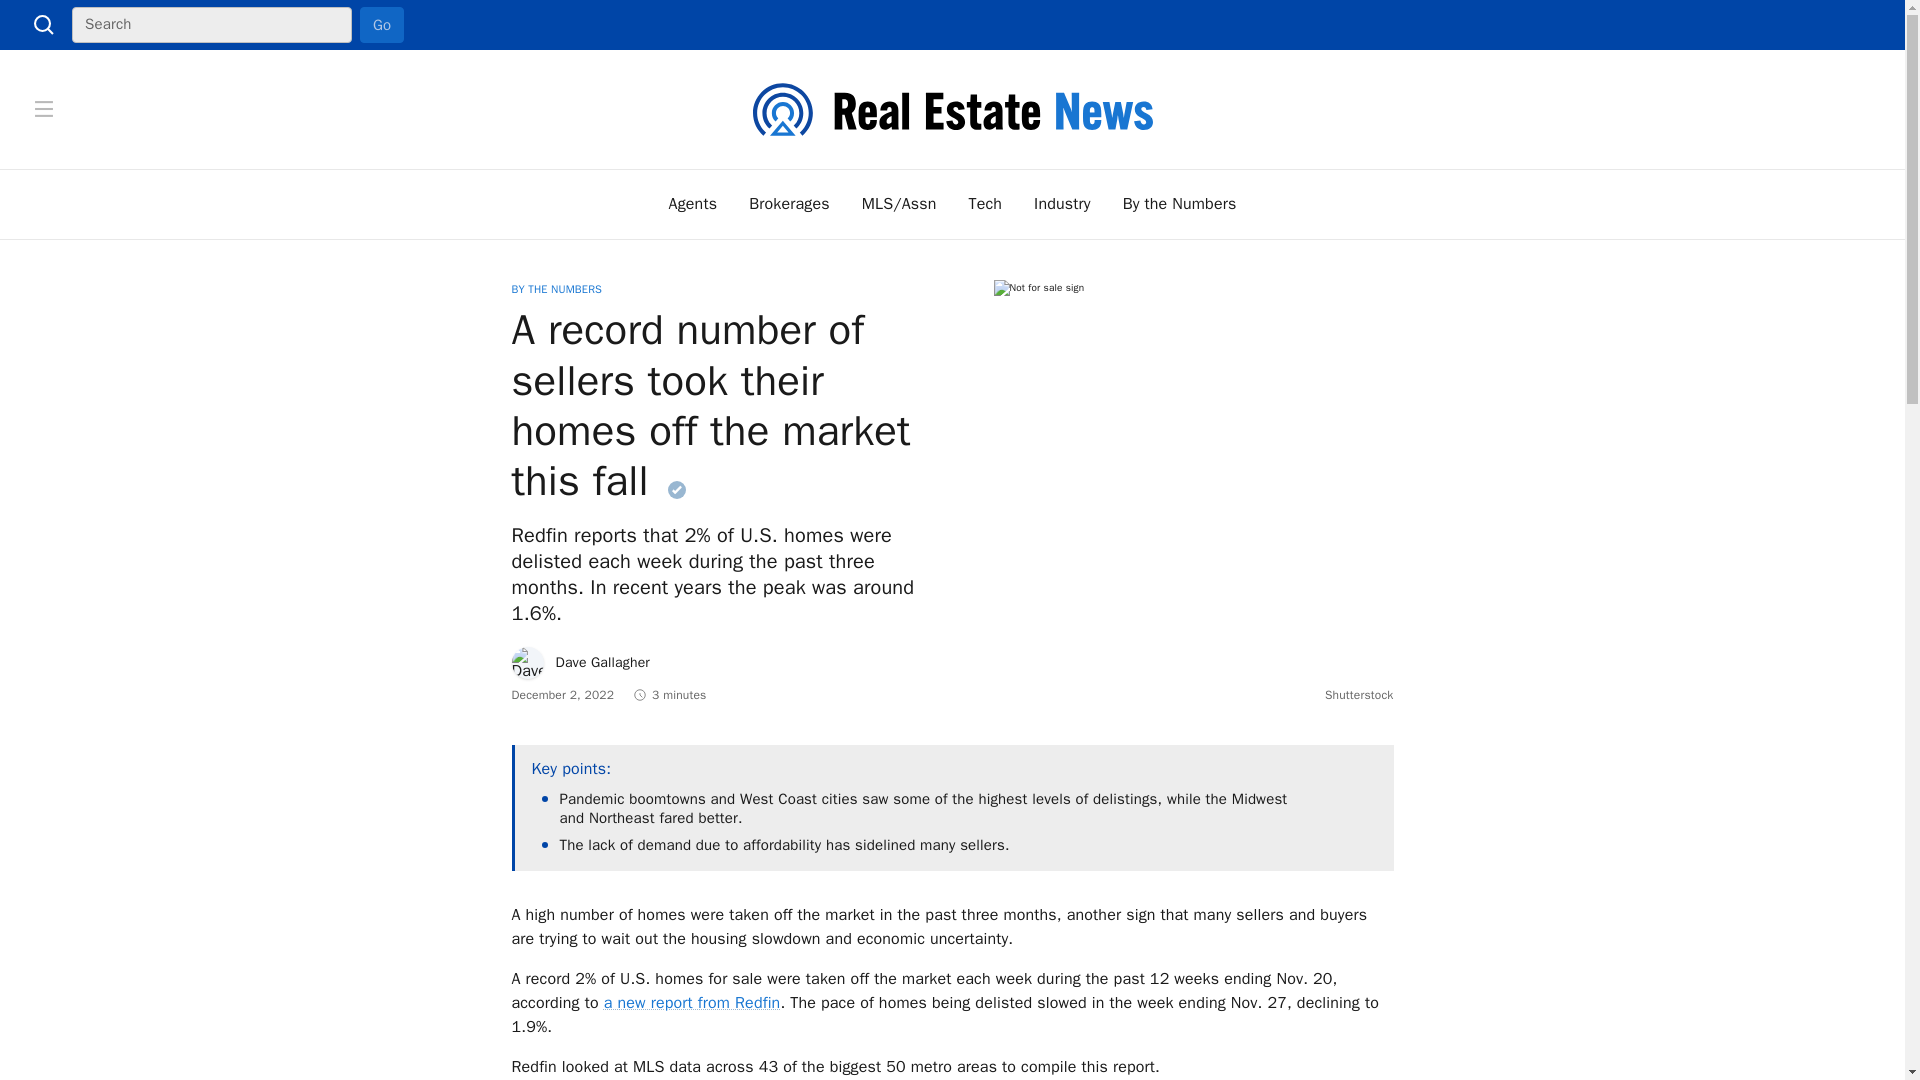 The height and width of the screenshot is (1080, 1920). What do you see at coordinates (1180, 204) in the screenshot?
I see `By the Numbers` at bounding box center [1180, 204].